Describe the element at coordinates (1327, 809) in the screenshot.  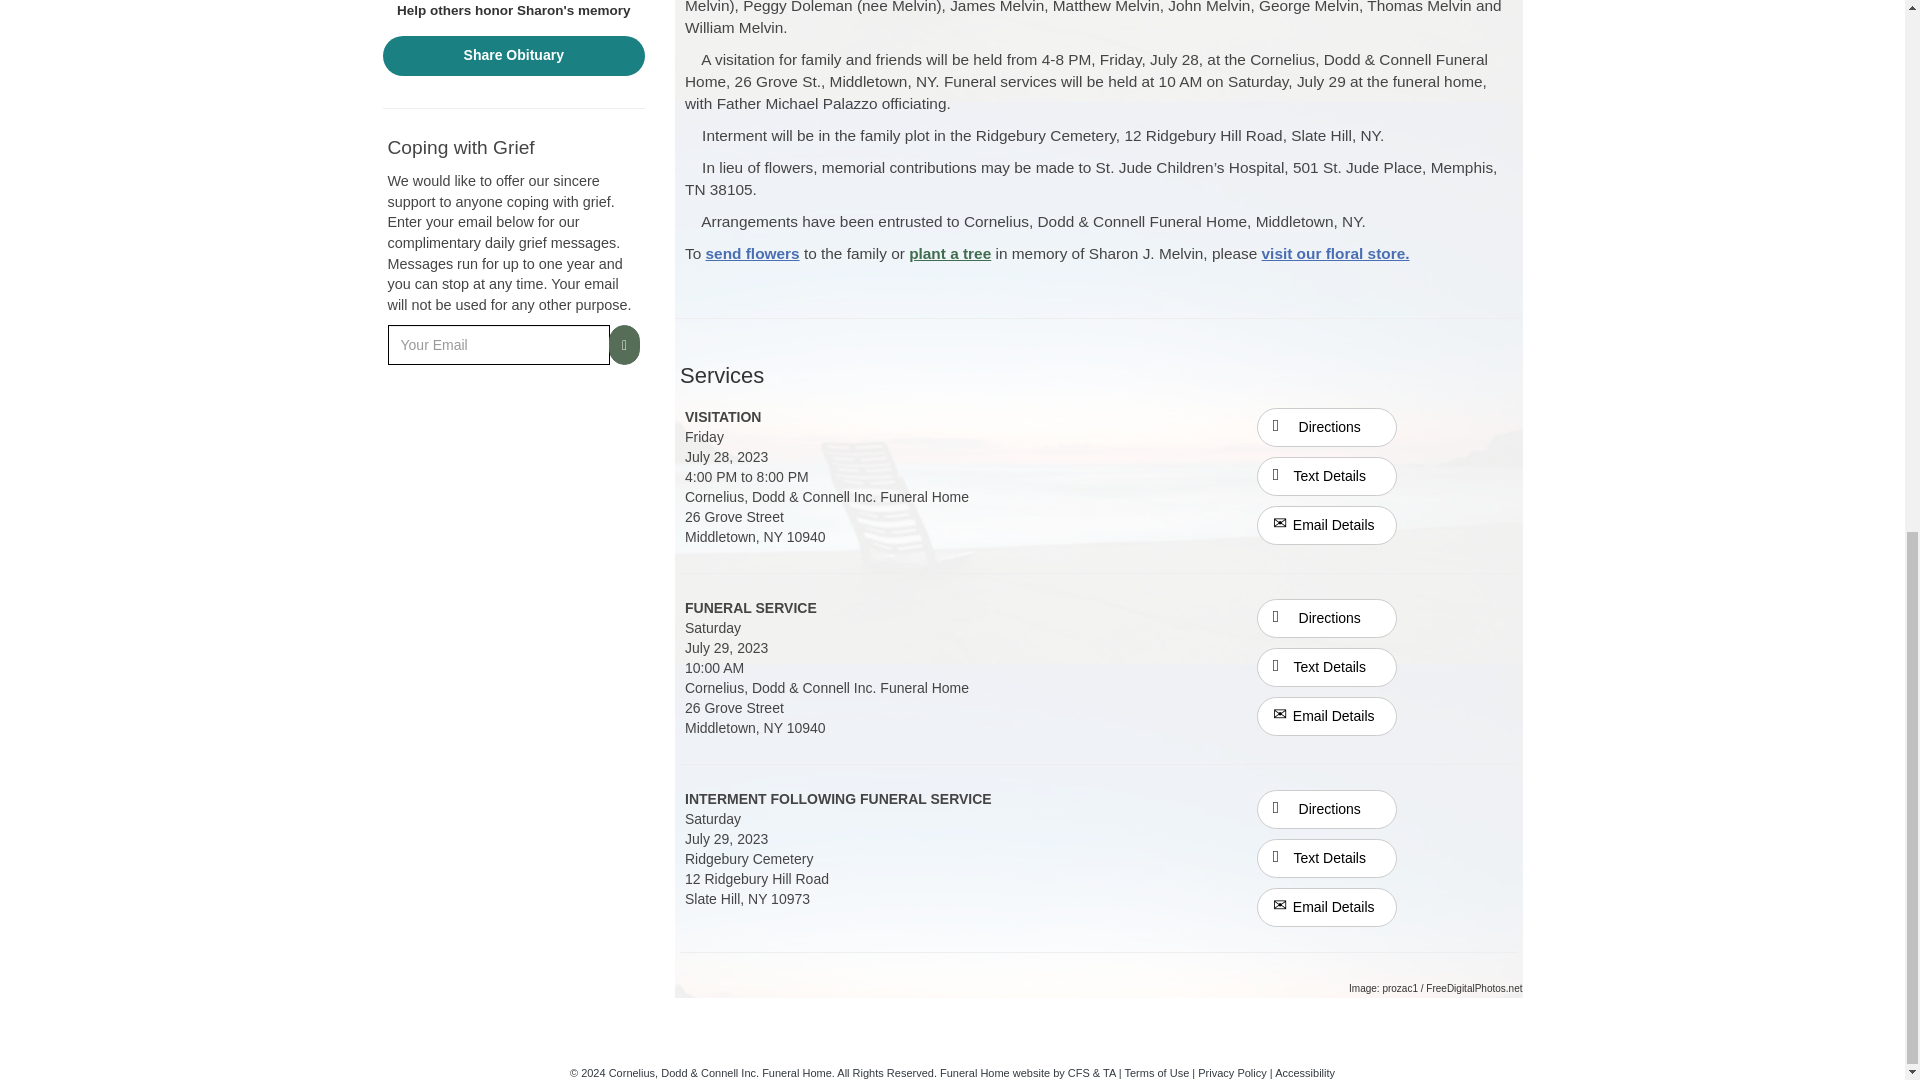
I see `Directions` at that location.